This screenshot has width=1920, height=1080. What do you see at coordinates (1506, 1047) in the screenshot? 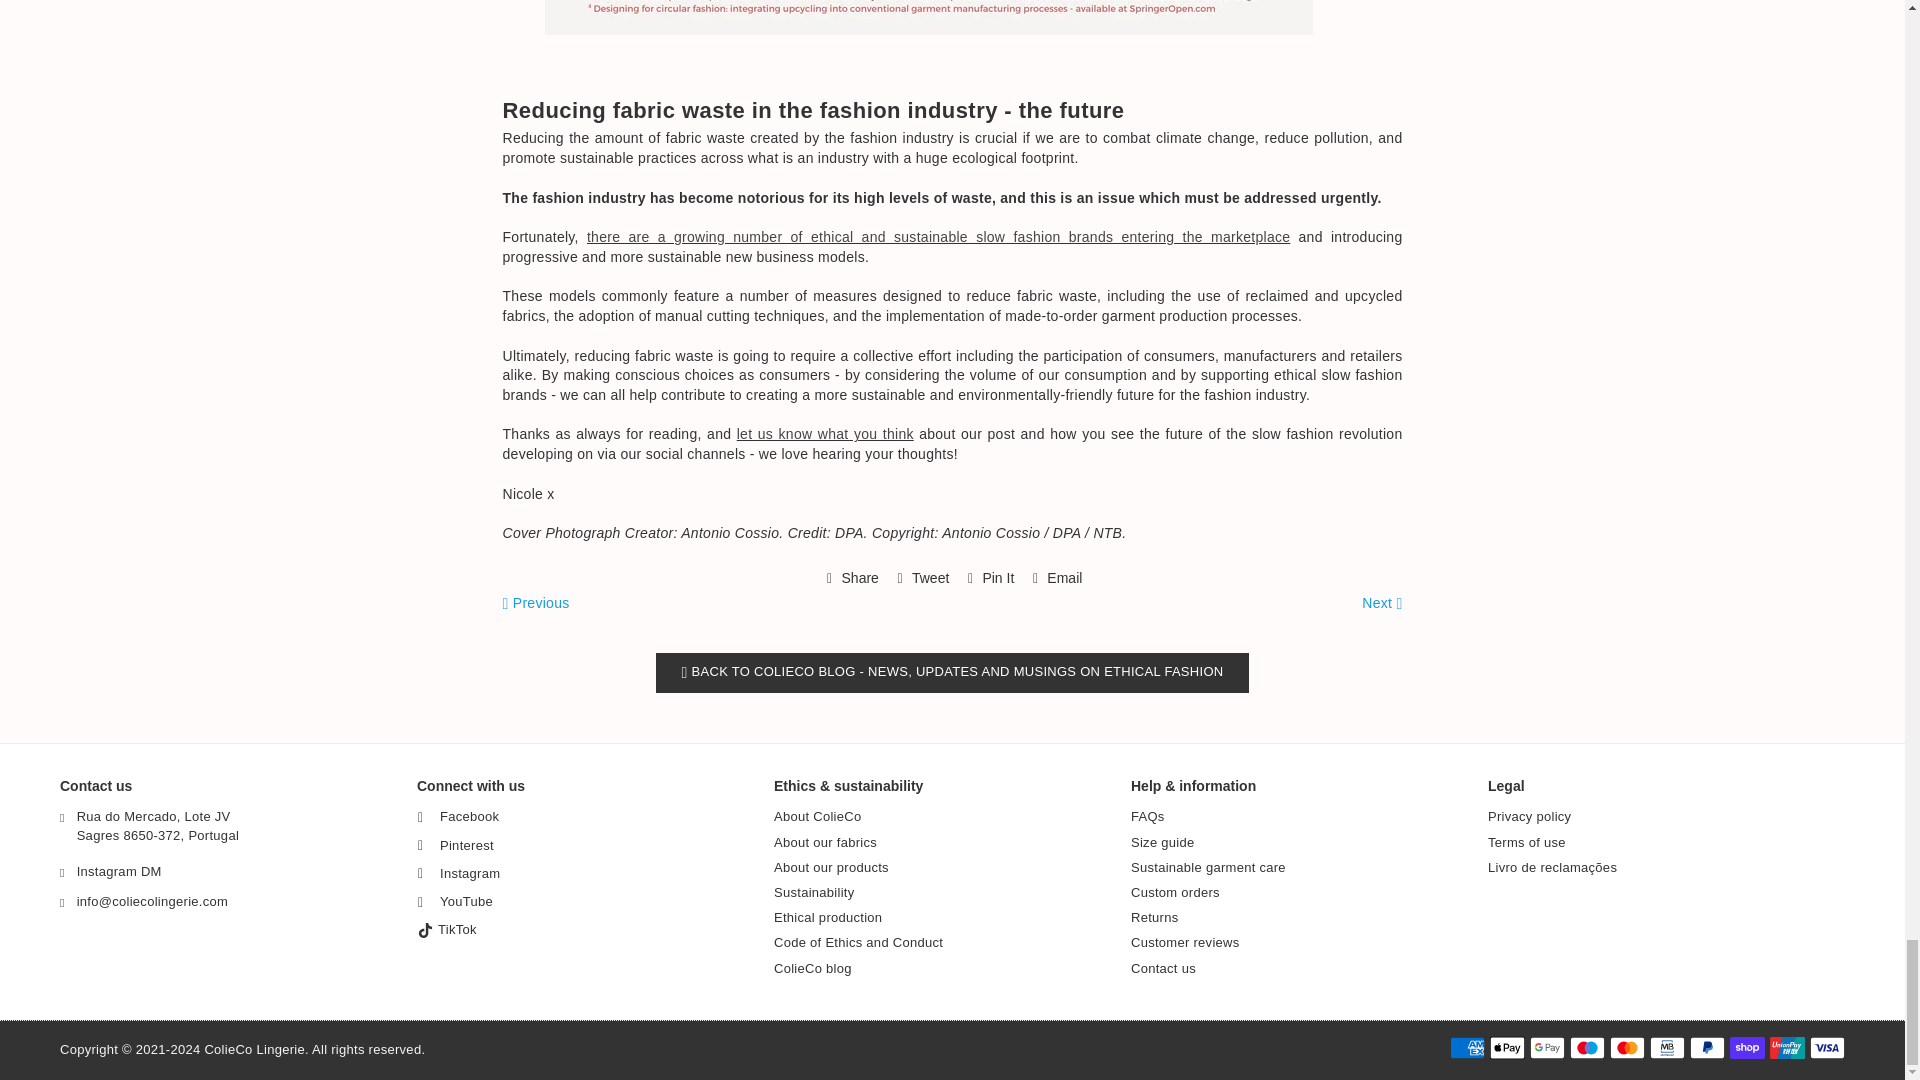
I see `Apple Pay` at bounding box center [1506, 1047].